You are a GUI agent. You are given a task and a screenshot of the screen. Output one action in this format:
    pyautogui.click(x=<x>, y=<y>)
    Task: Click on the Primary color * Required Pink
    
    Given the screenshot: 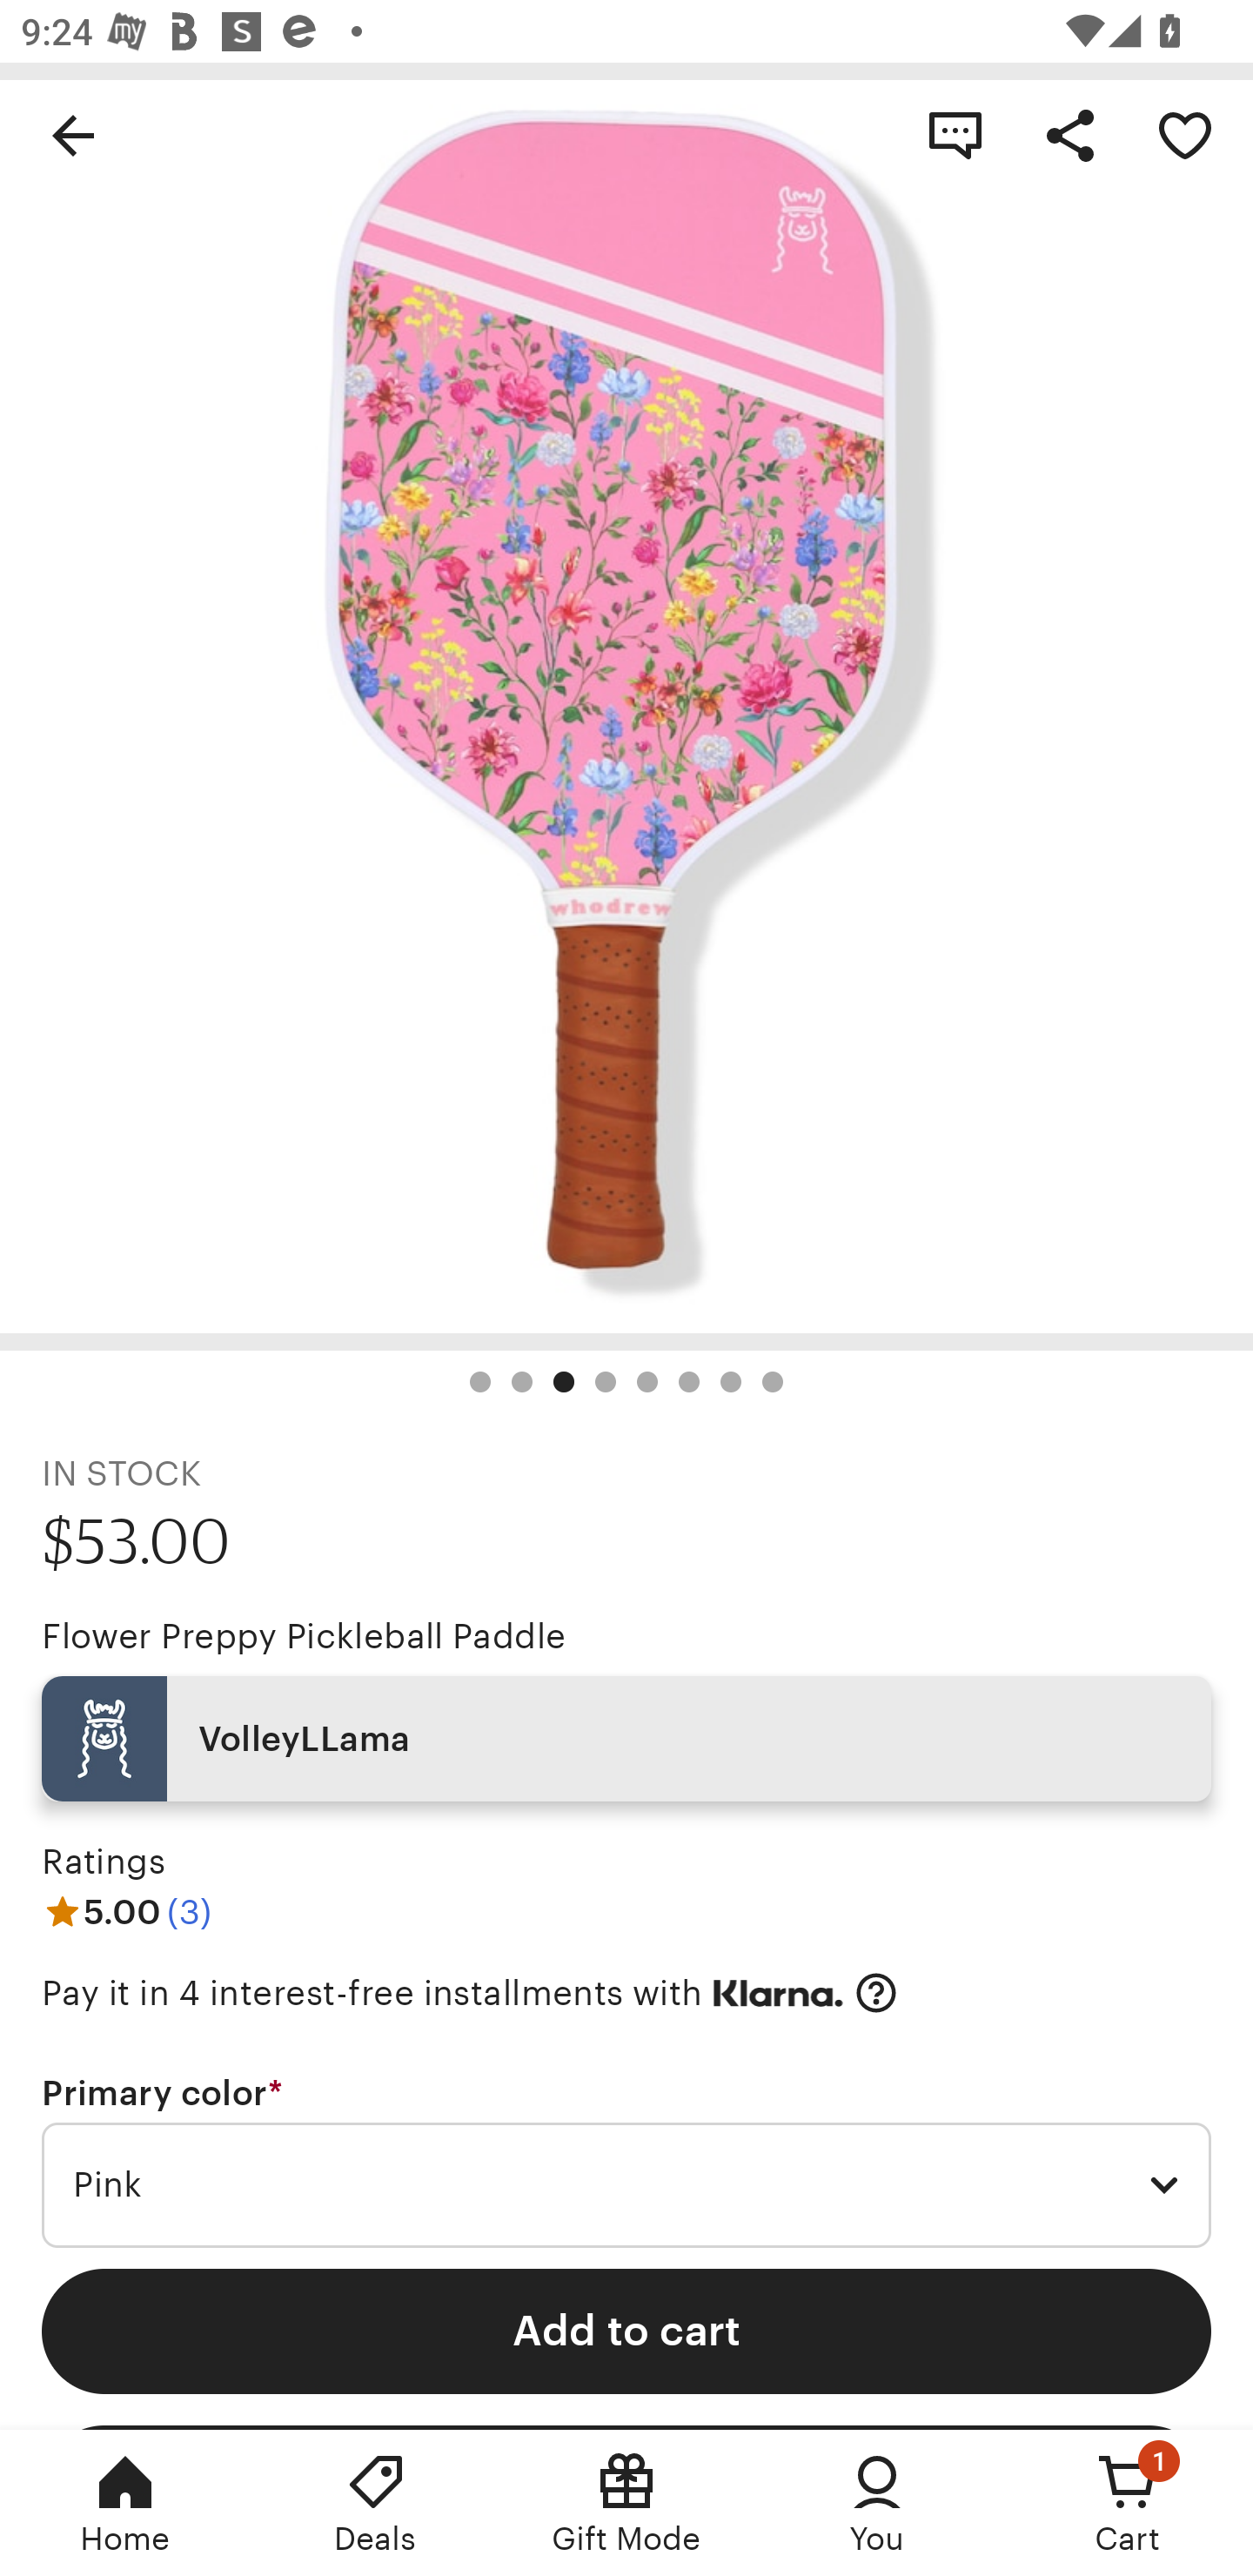 What is the action you would take?
    pyautogui.click(x=626, y=2161)
    